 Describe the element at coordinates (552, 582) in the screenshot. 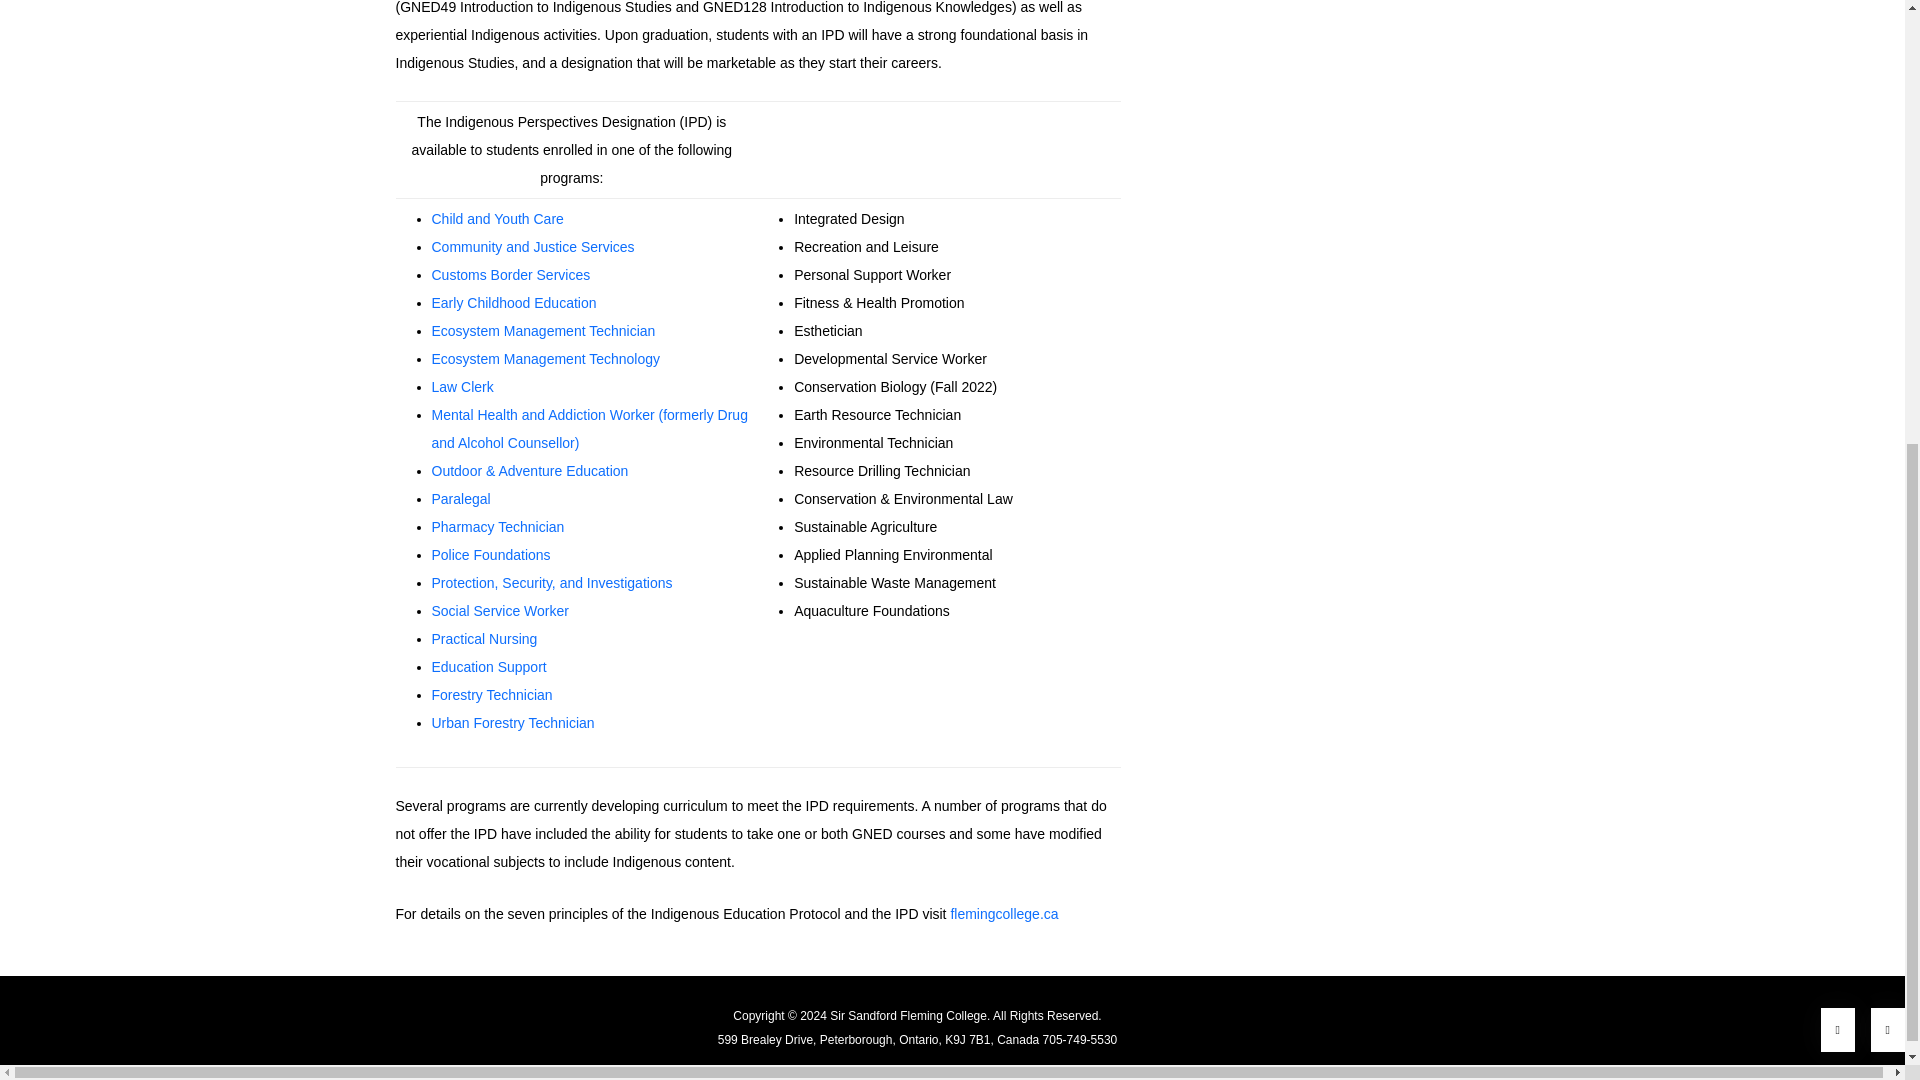

I see `Protection, Security, and Investigations` at that location.